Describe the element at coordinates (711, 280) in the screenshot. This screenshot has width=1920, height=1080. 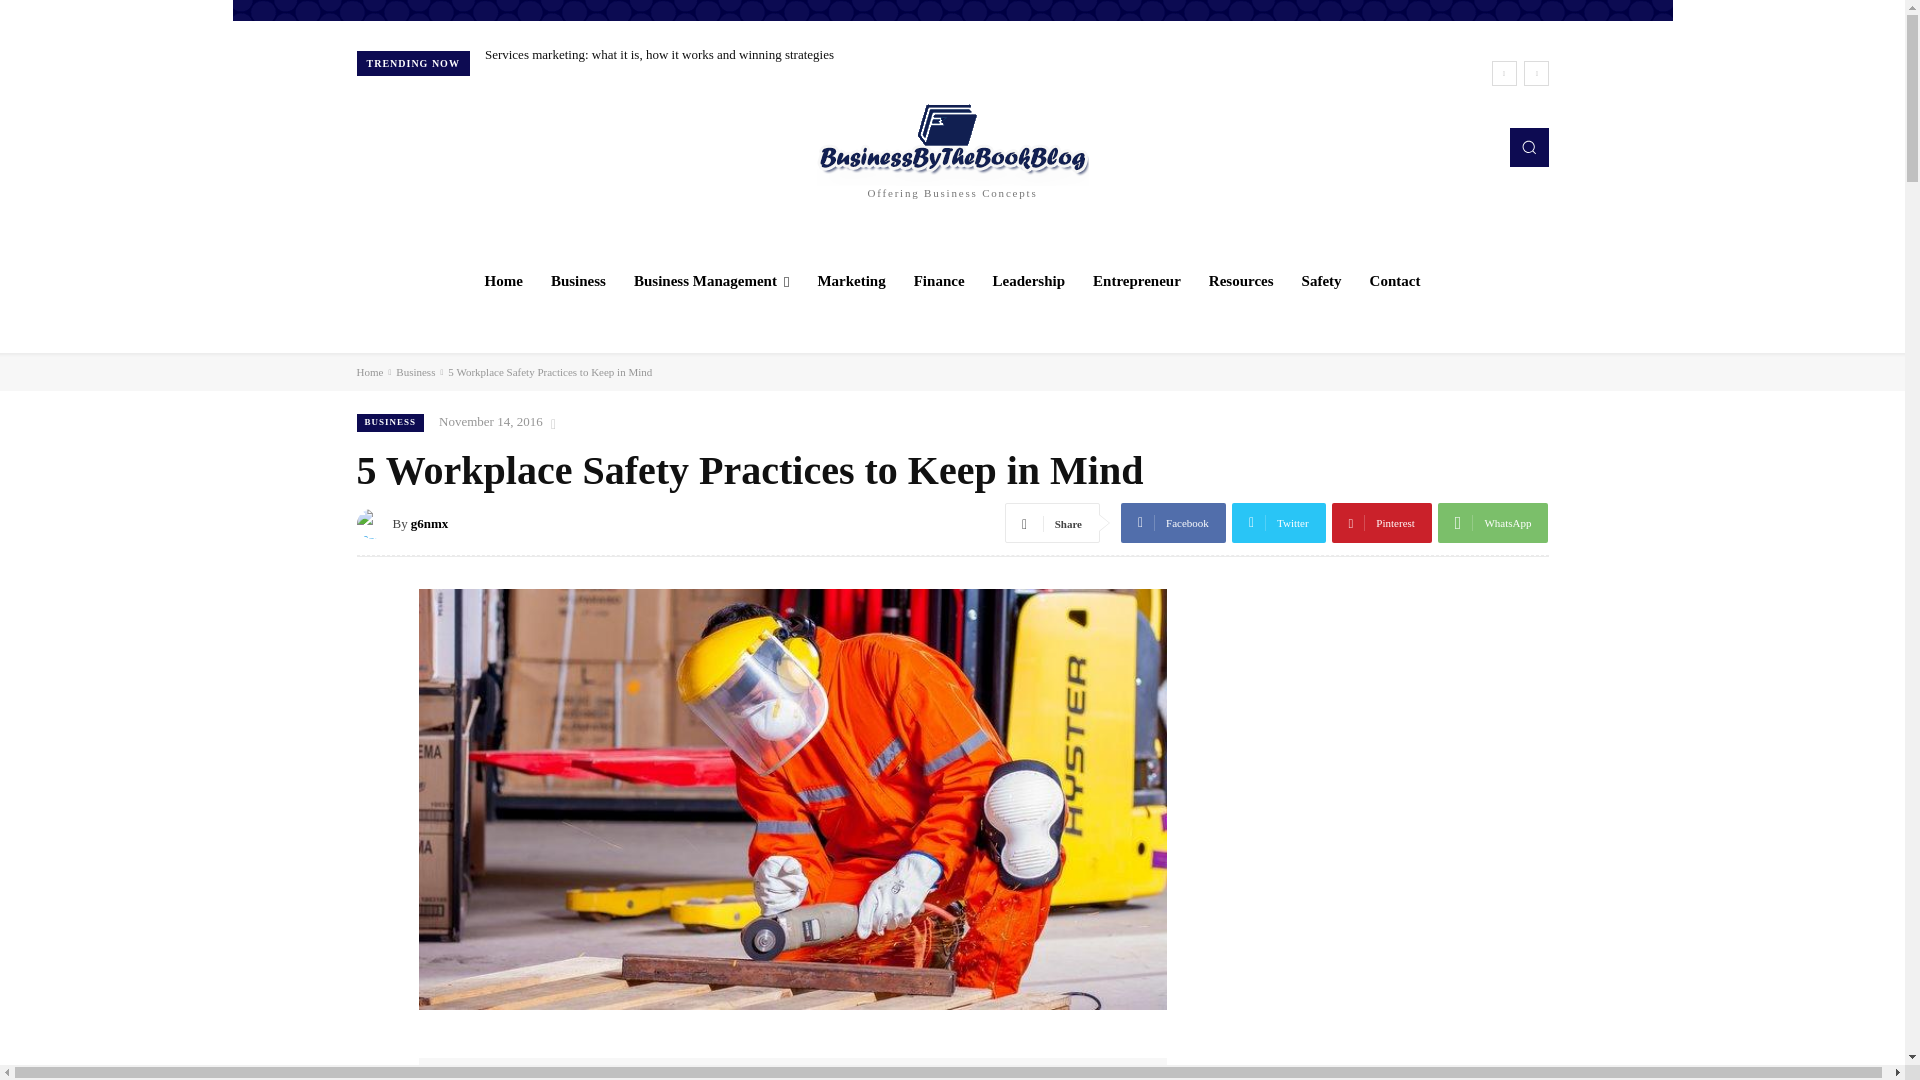
I see `Business Management` at that location.